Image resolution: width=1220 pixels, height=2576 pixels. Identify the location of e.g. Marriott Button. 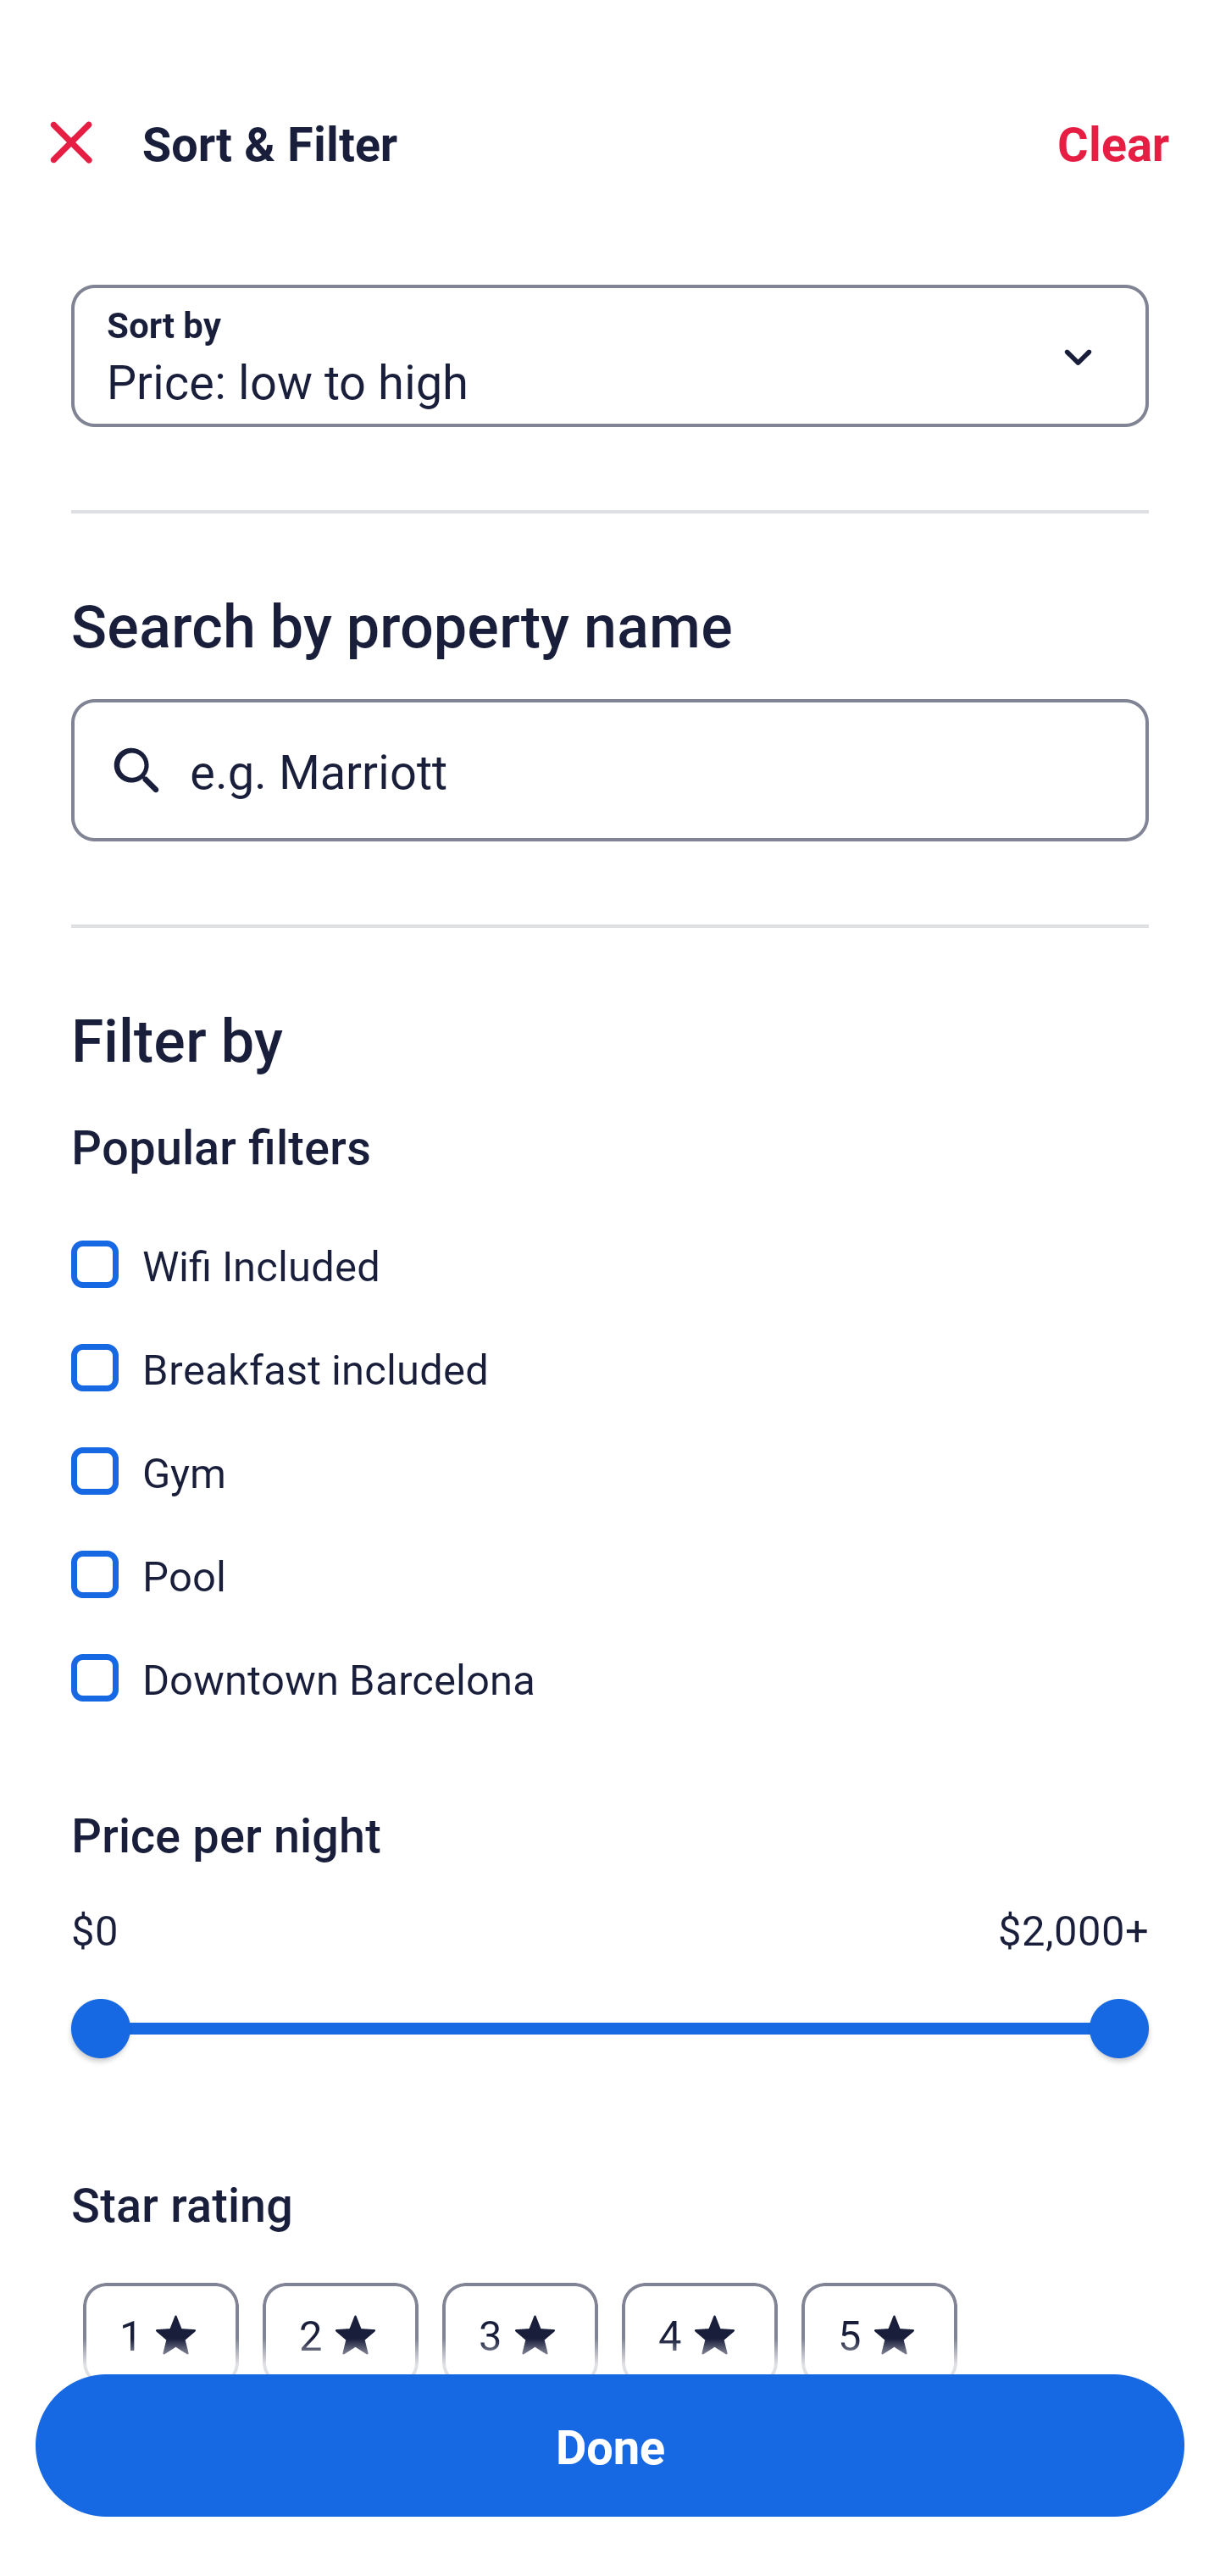
(610, 769).